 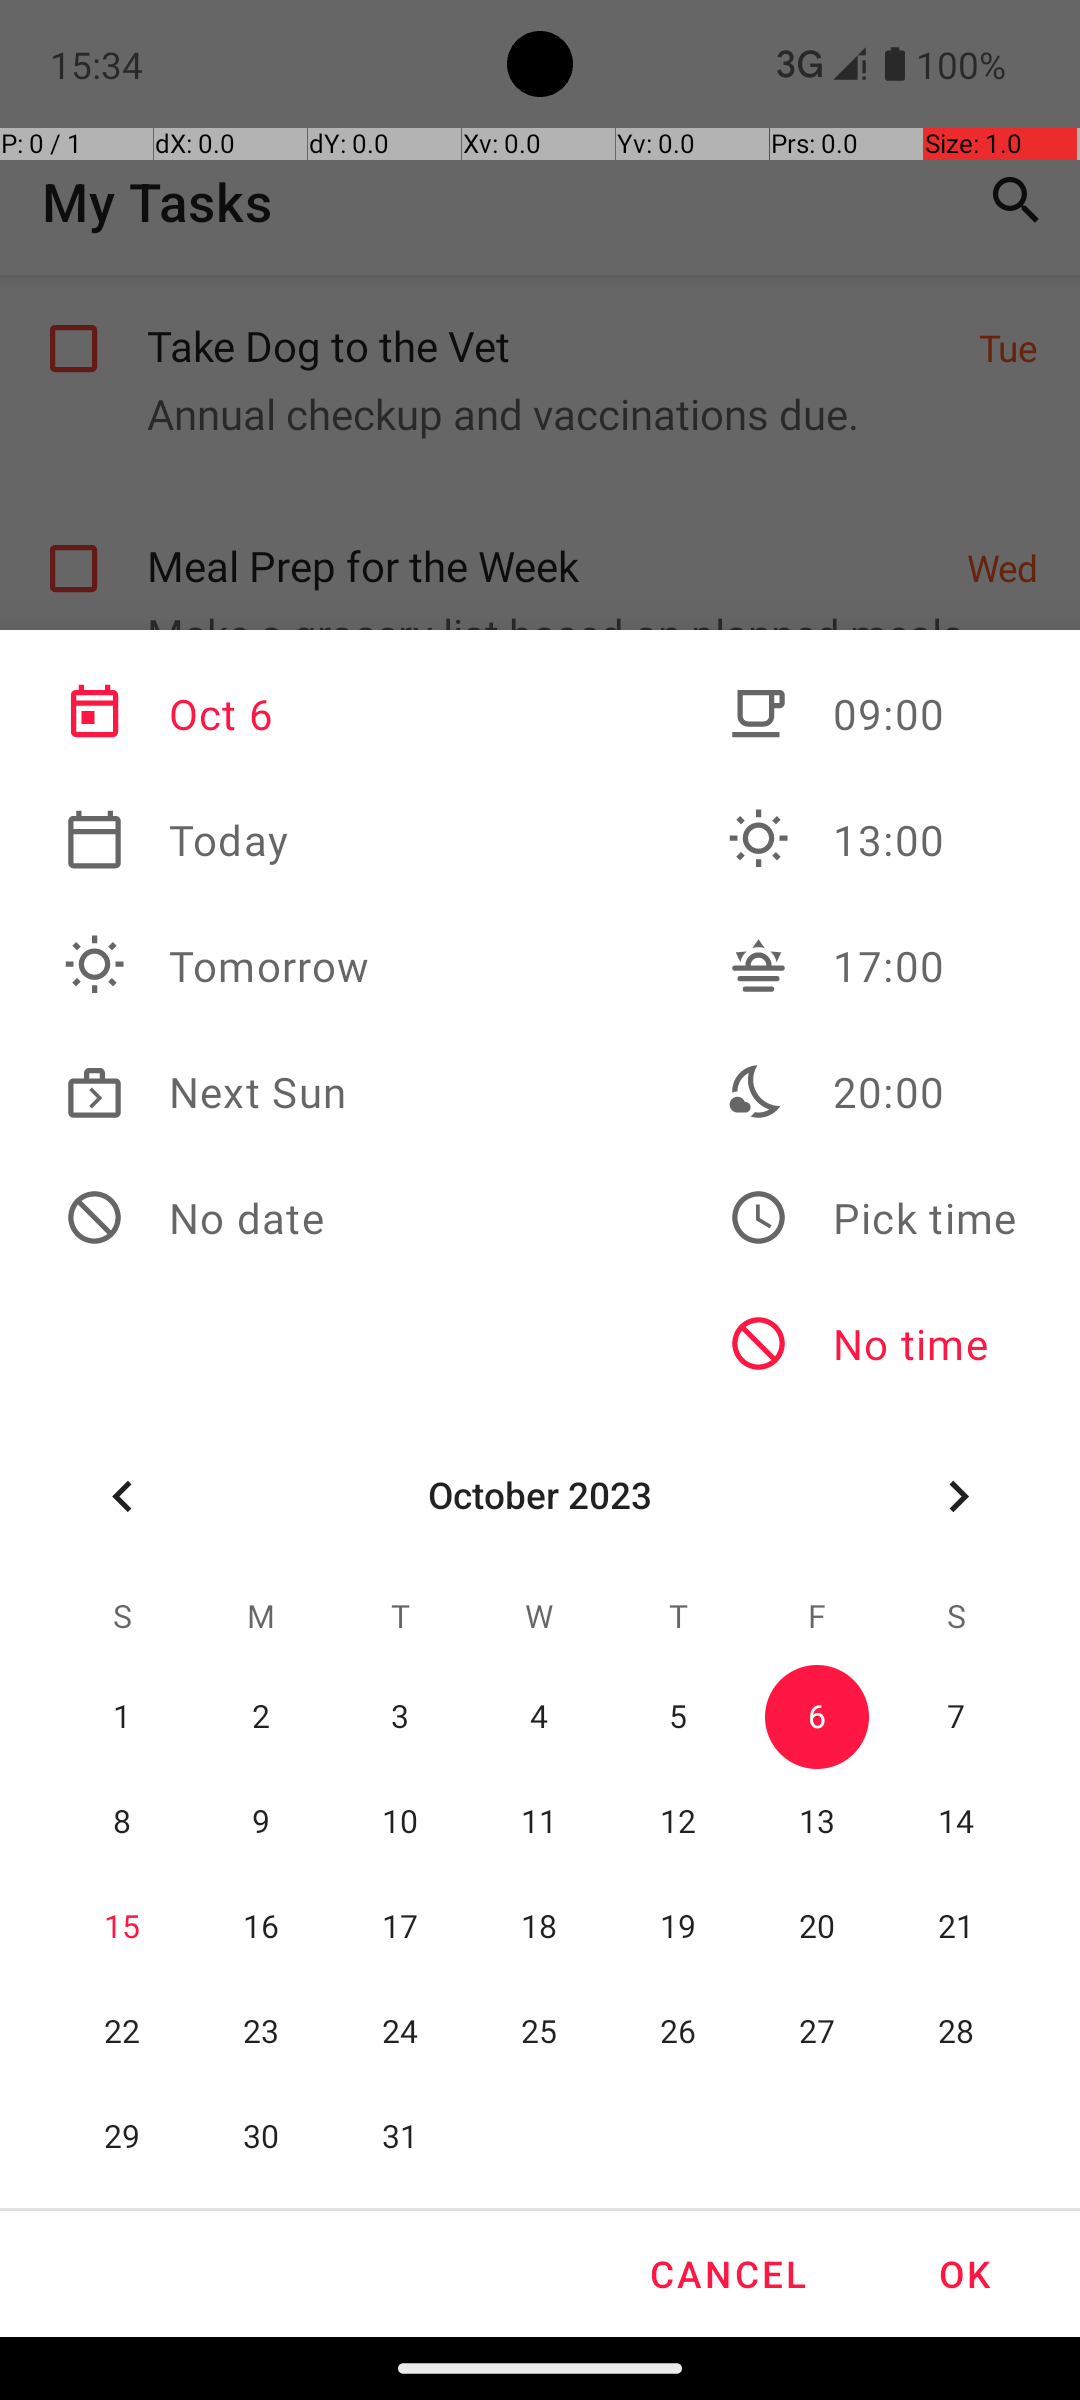 What do you see at coordinates (872, 1092) in the screenshot?
I see `20:00` at bounding box center [872, 1092].